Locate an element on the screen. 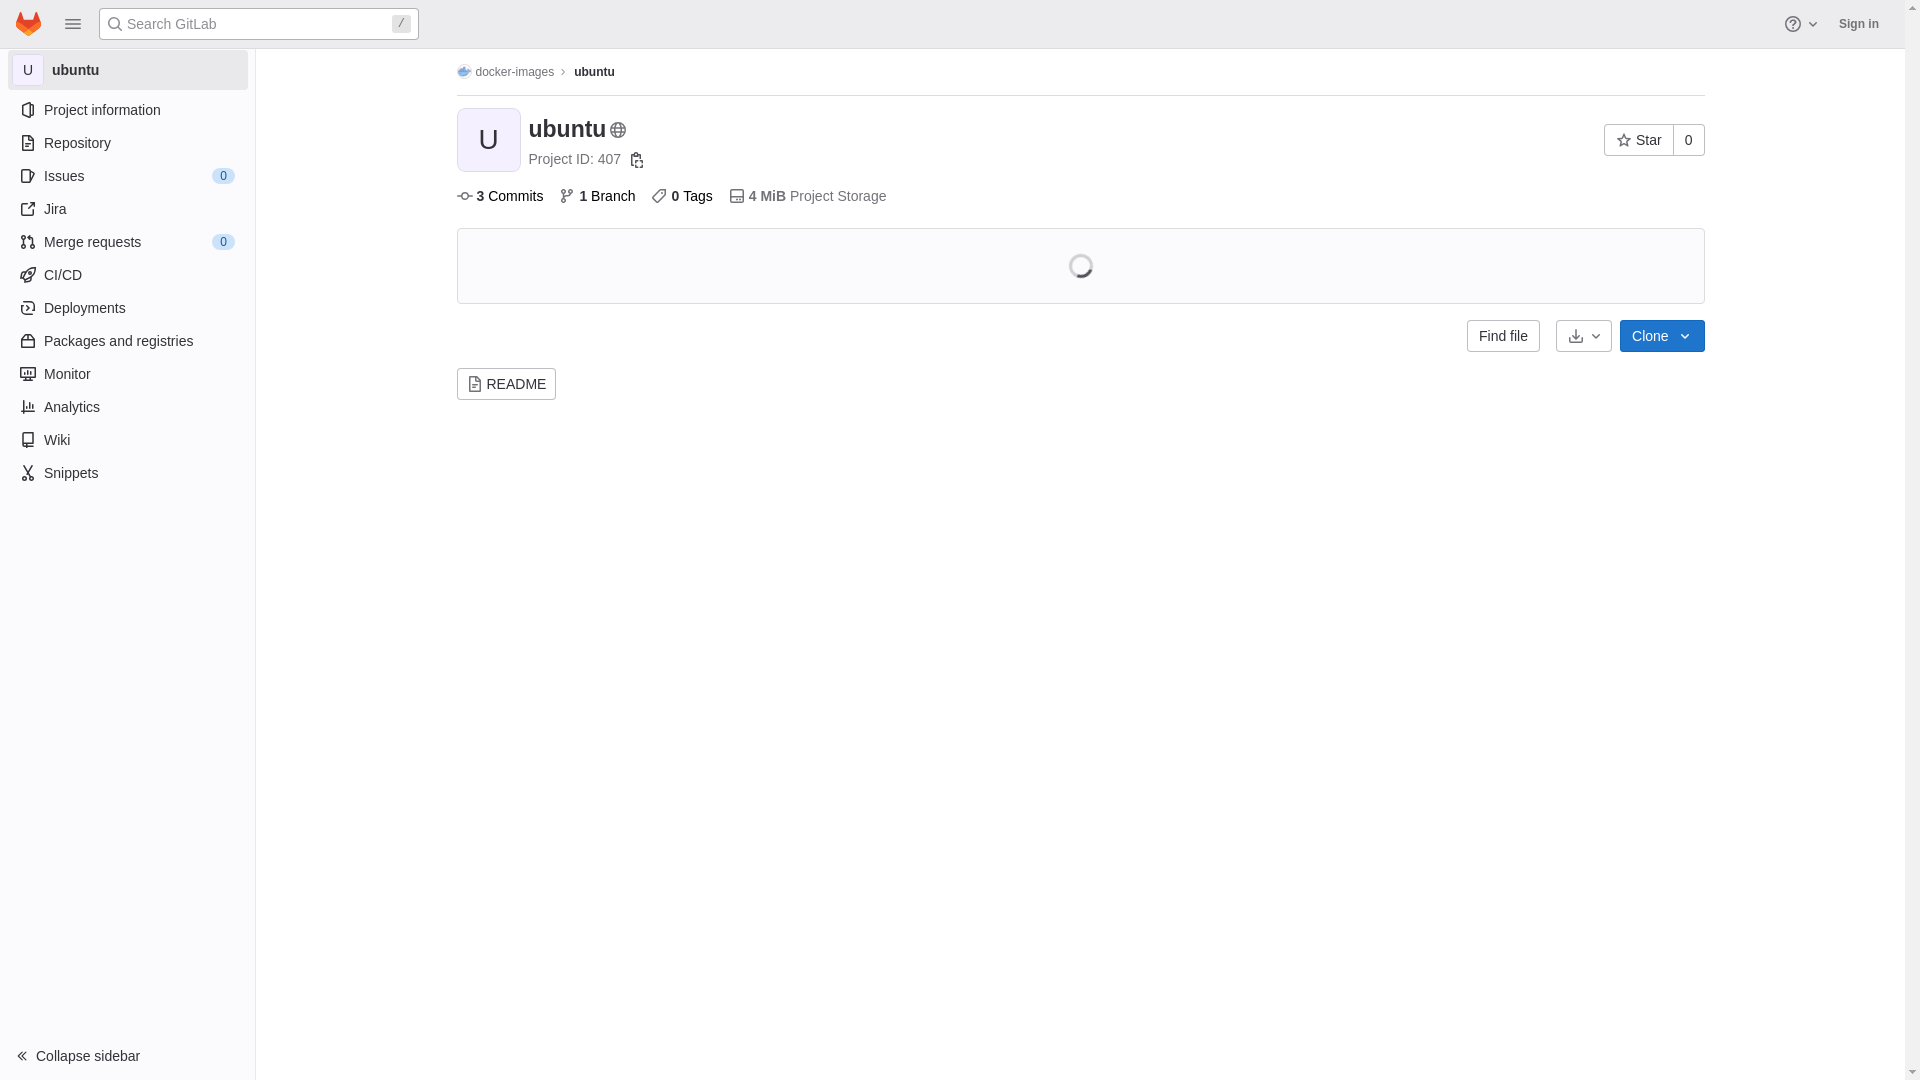 The height and width of the screenshot is (1080, 1920). 0 is located at coordinates (1689, 140).